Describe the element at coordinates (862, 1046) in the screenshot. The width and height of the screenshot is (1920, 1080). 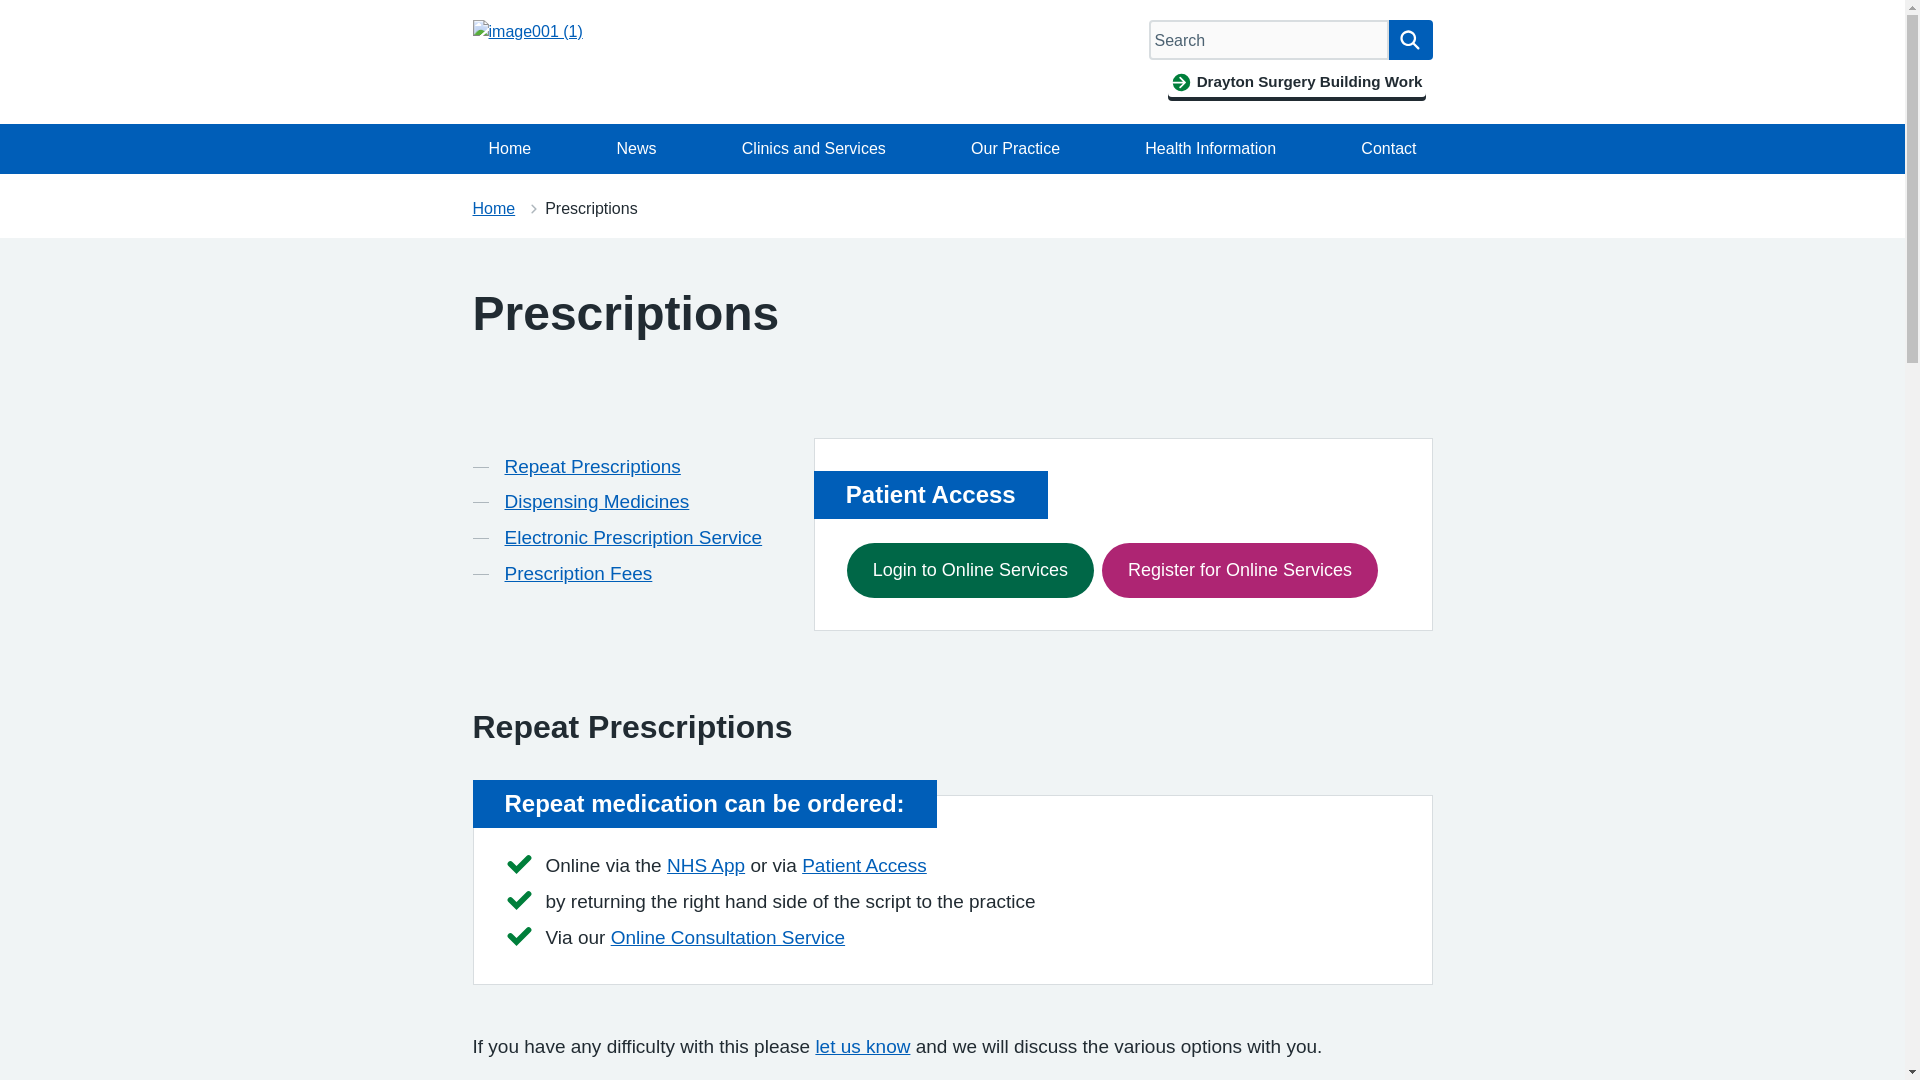
I see `let us know` at that location.